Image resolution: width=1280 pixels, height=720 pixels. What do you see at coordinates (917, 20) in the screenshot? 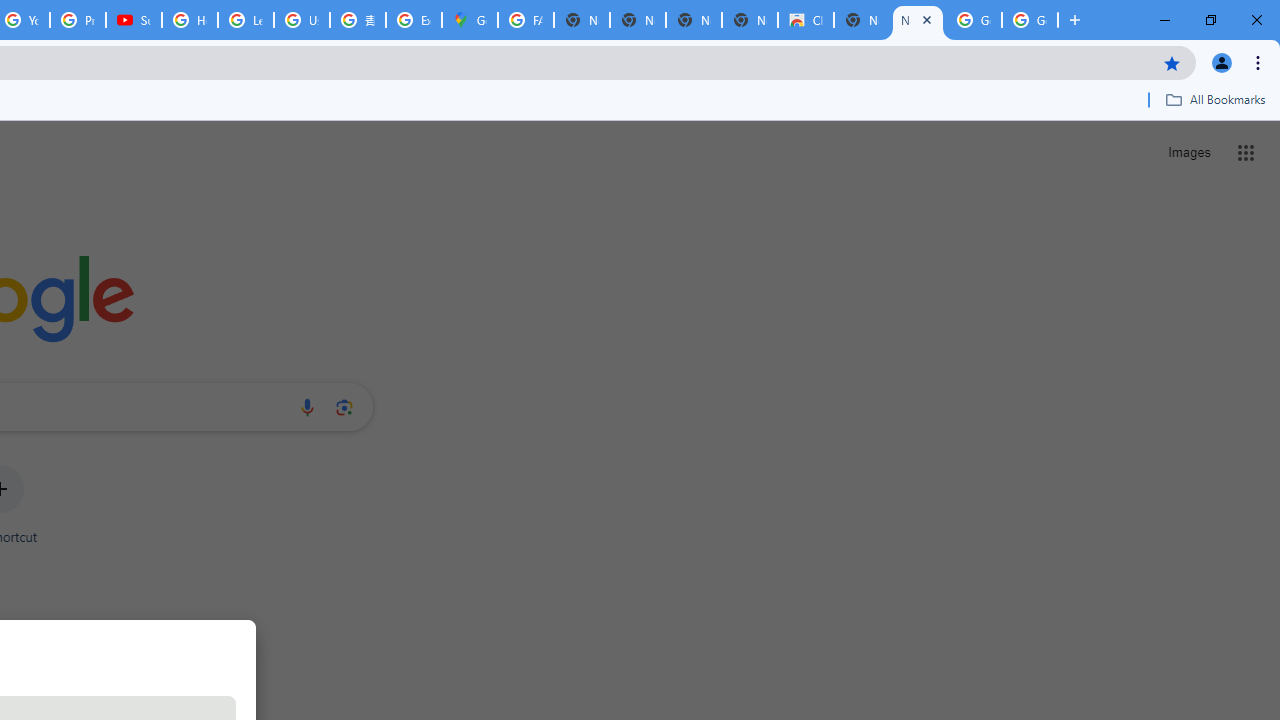
I see `New Tab` at bounding box center [917, 20].